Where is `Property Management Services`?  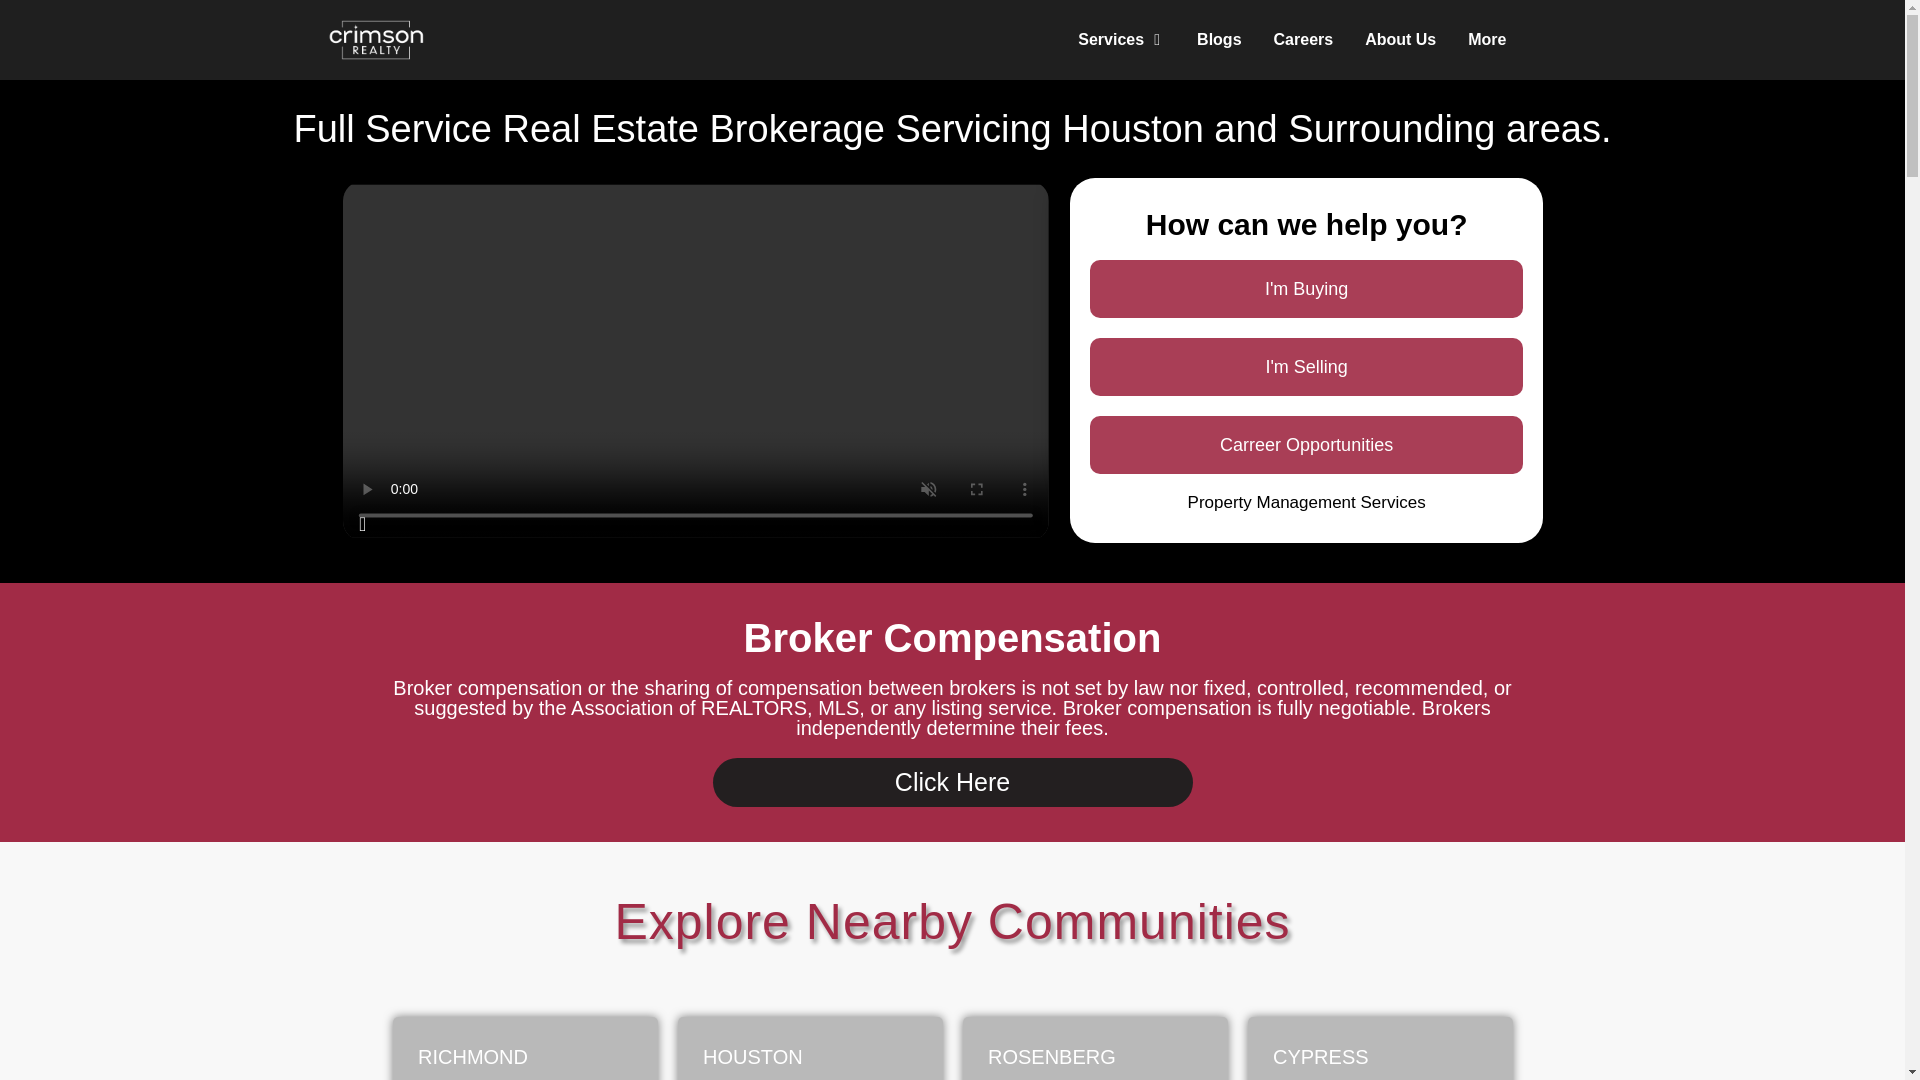
Property Management Services is located at coordinates (1307, 502).